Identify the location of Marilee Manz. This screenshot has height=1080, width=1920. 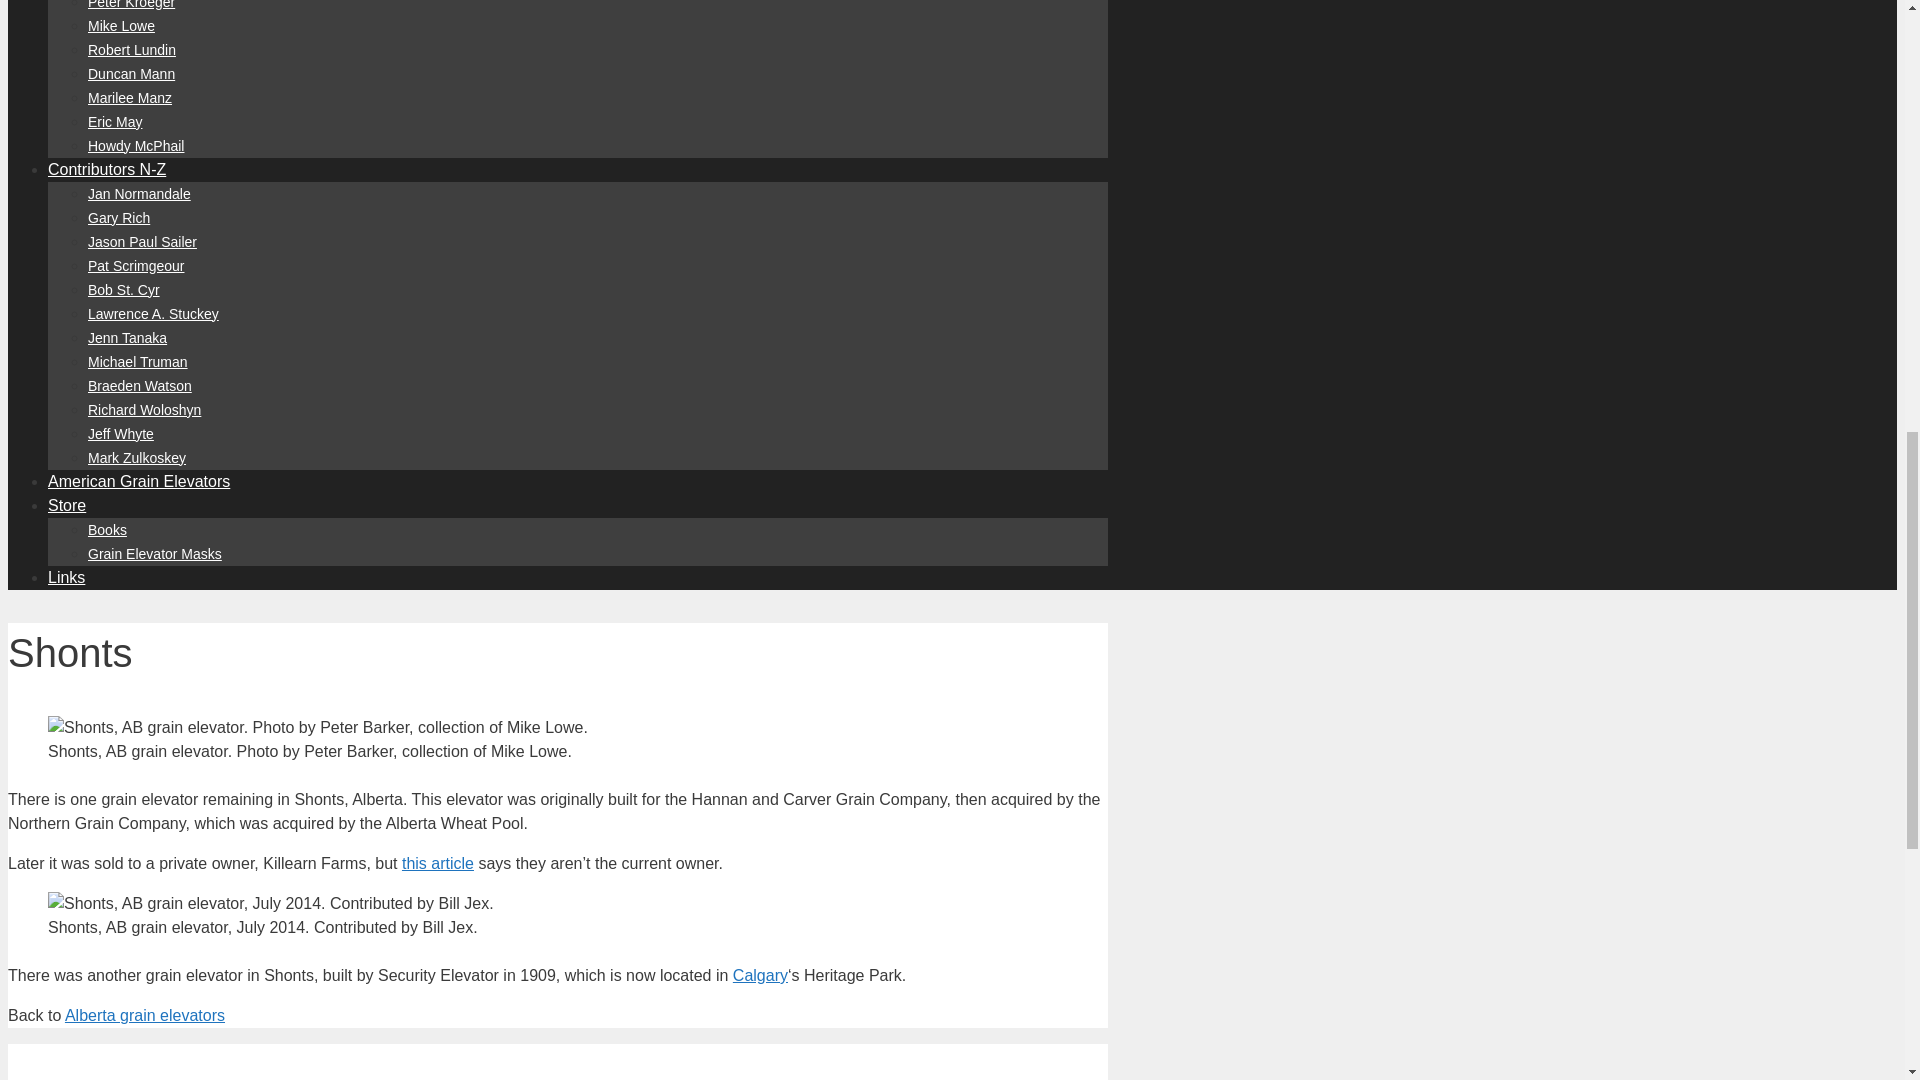
(130, 97).